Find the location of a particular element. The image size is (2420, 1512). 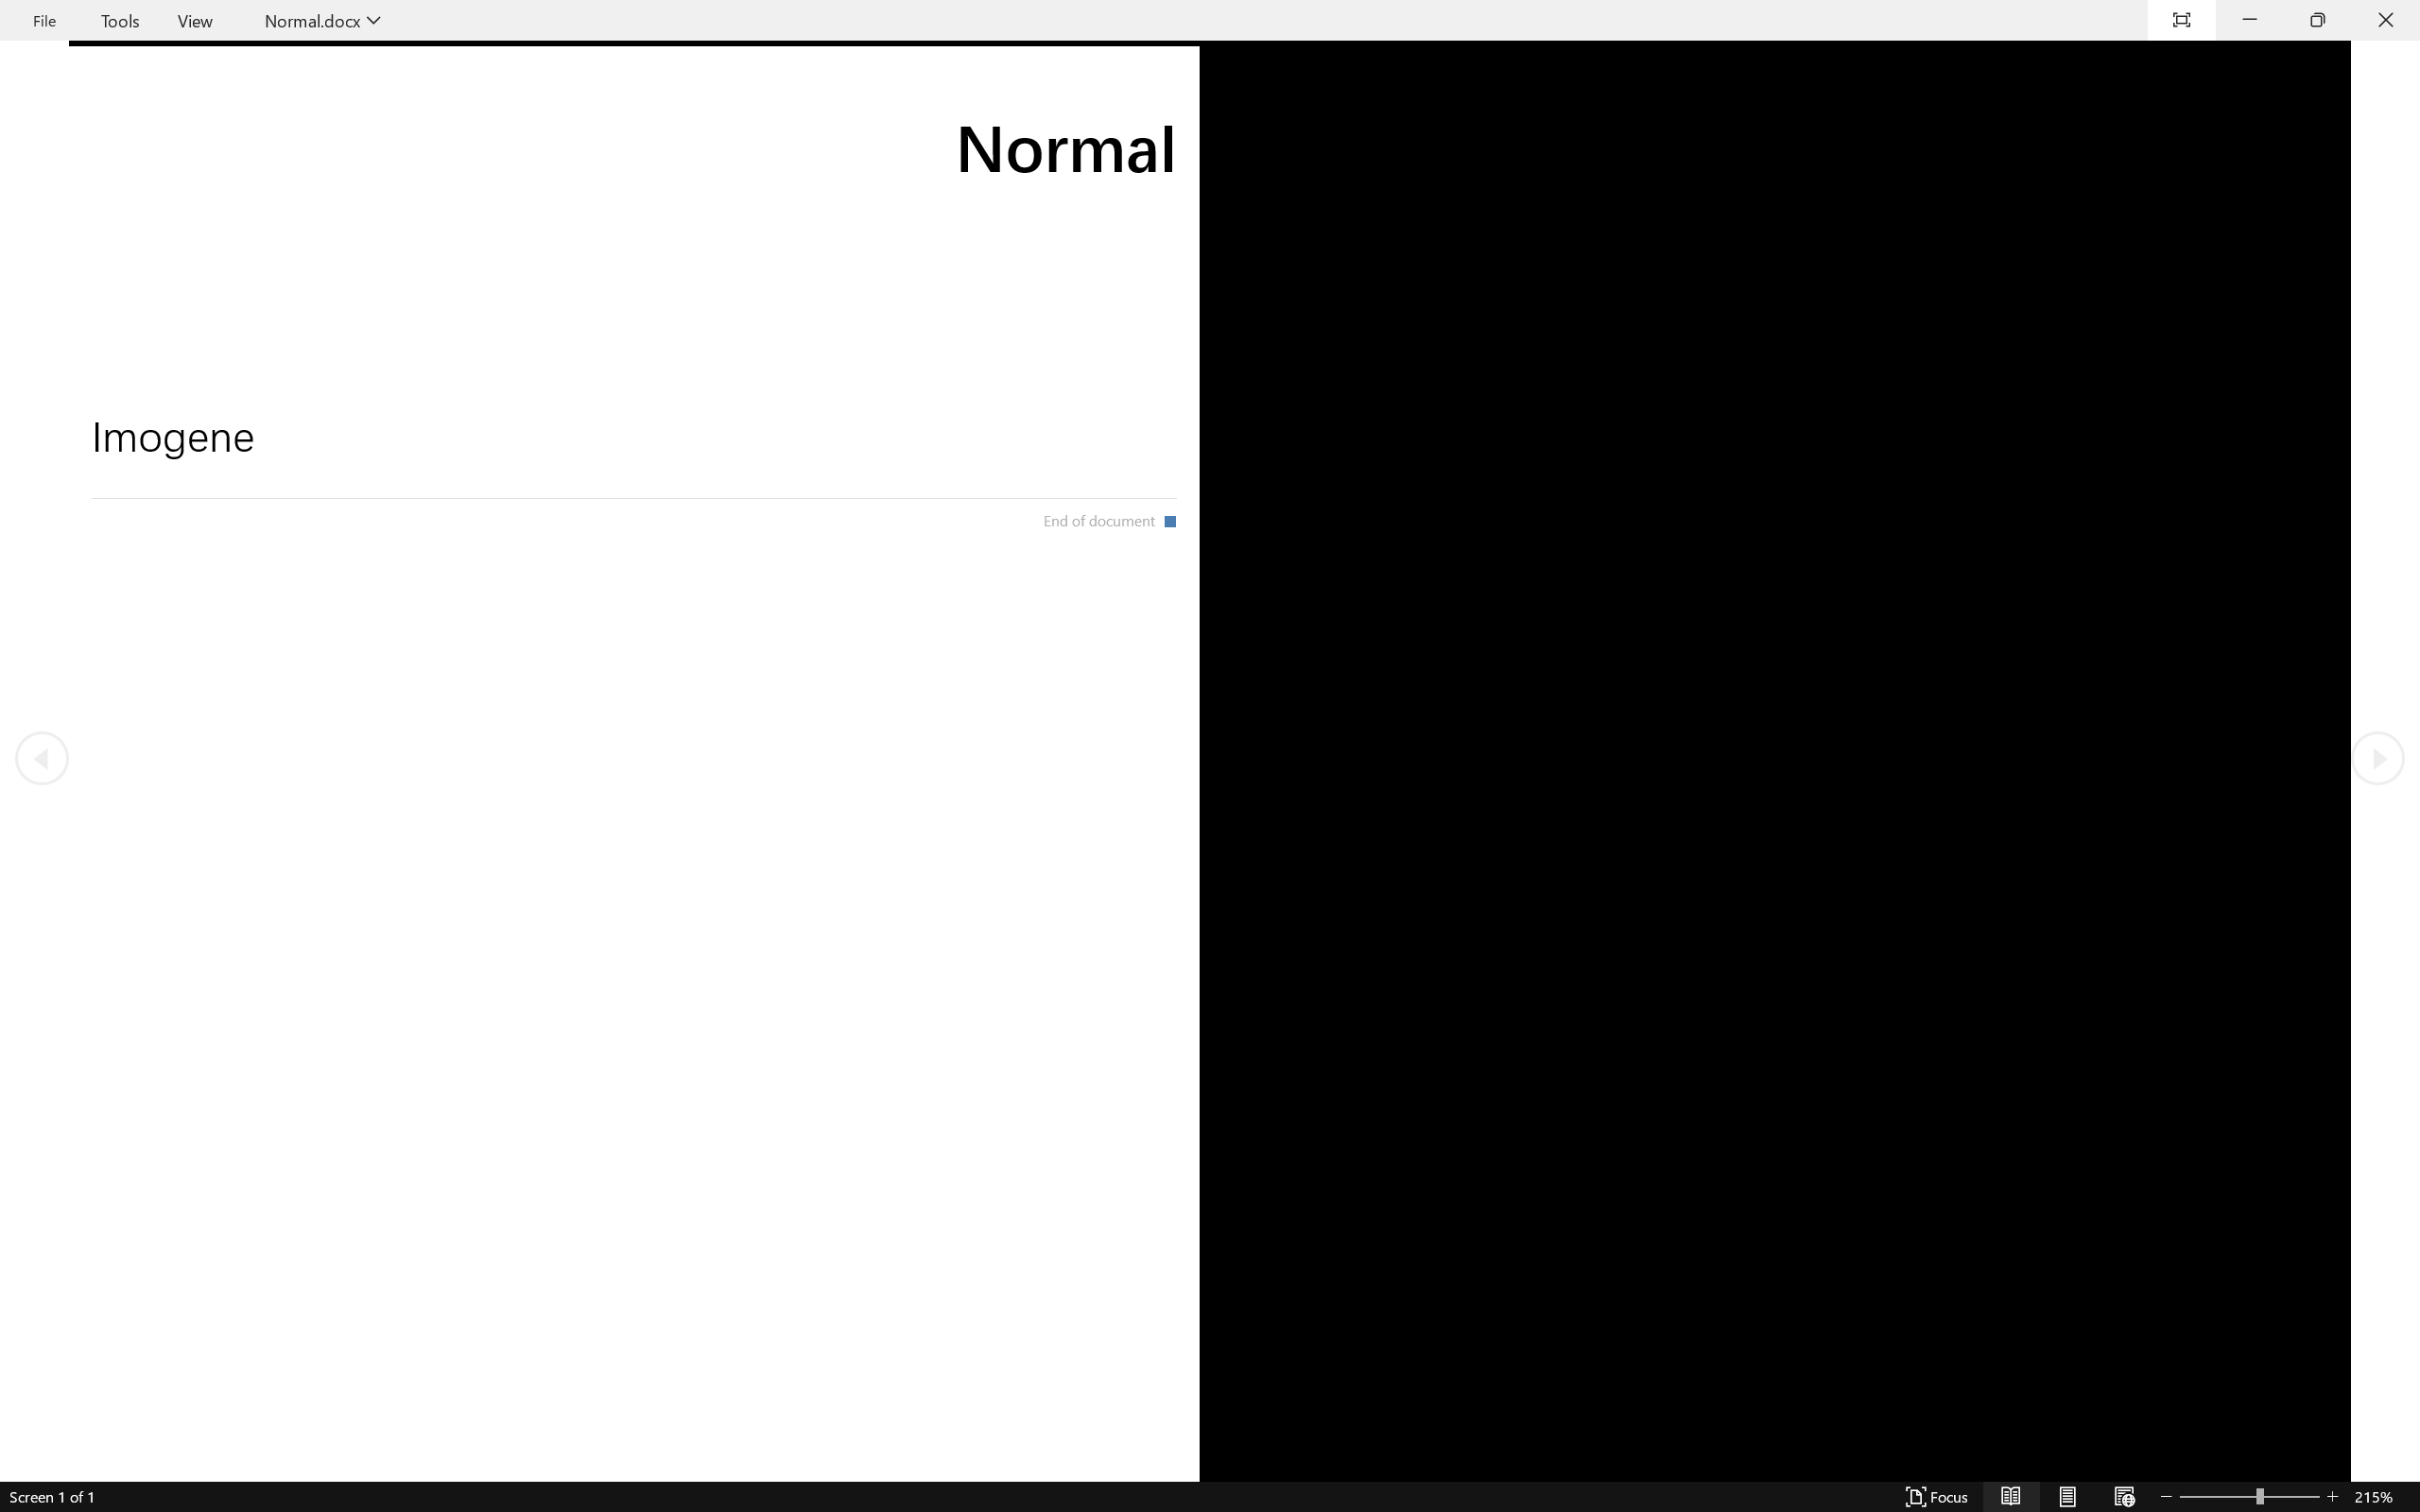

Shape Effects is located at coordinates (1165, 129).